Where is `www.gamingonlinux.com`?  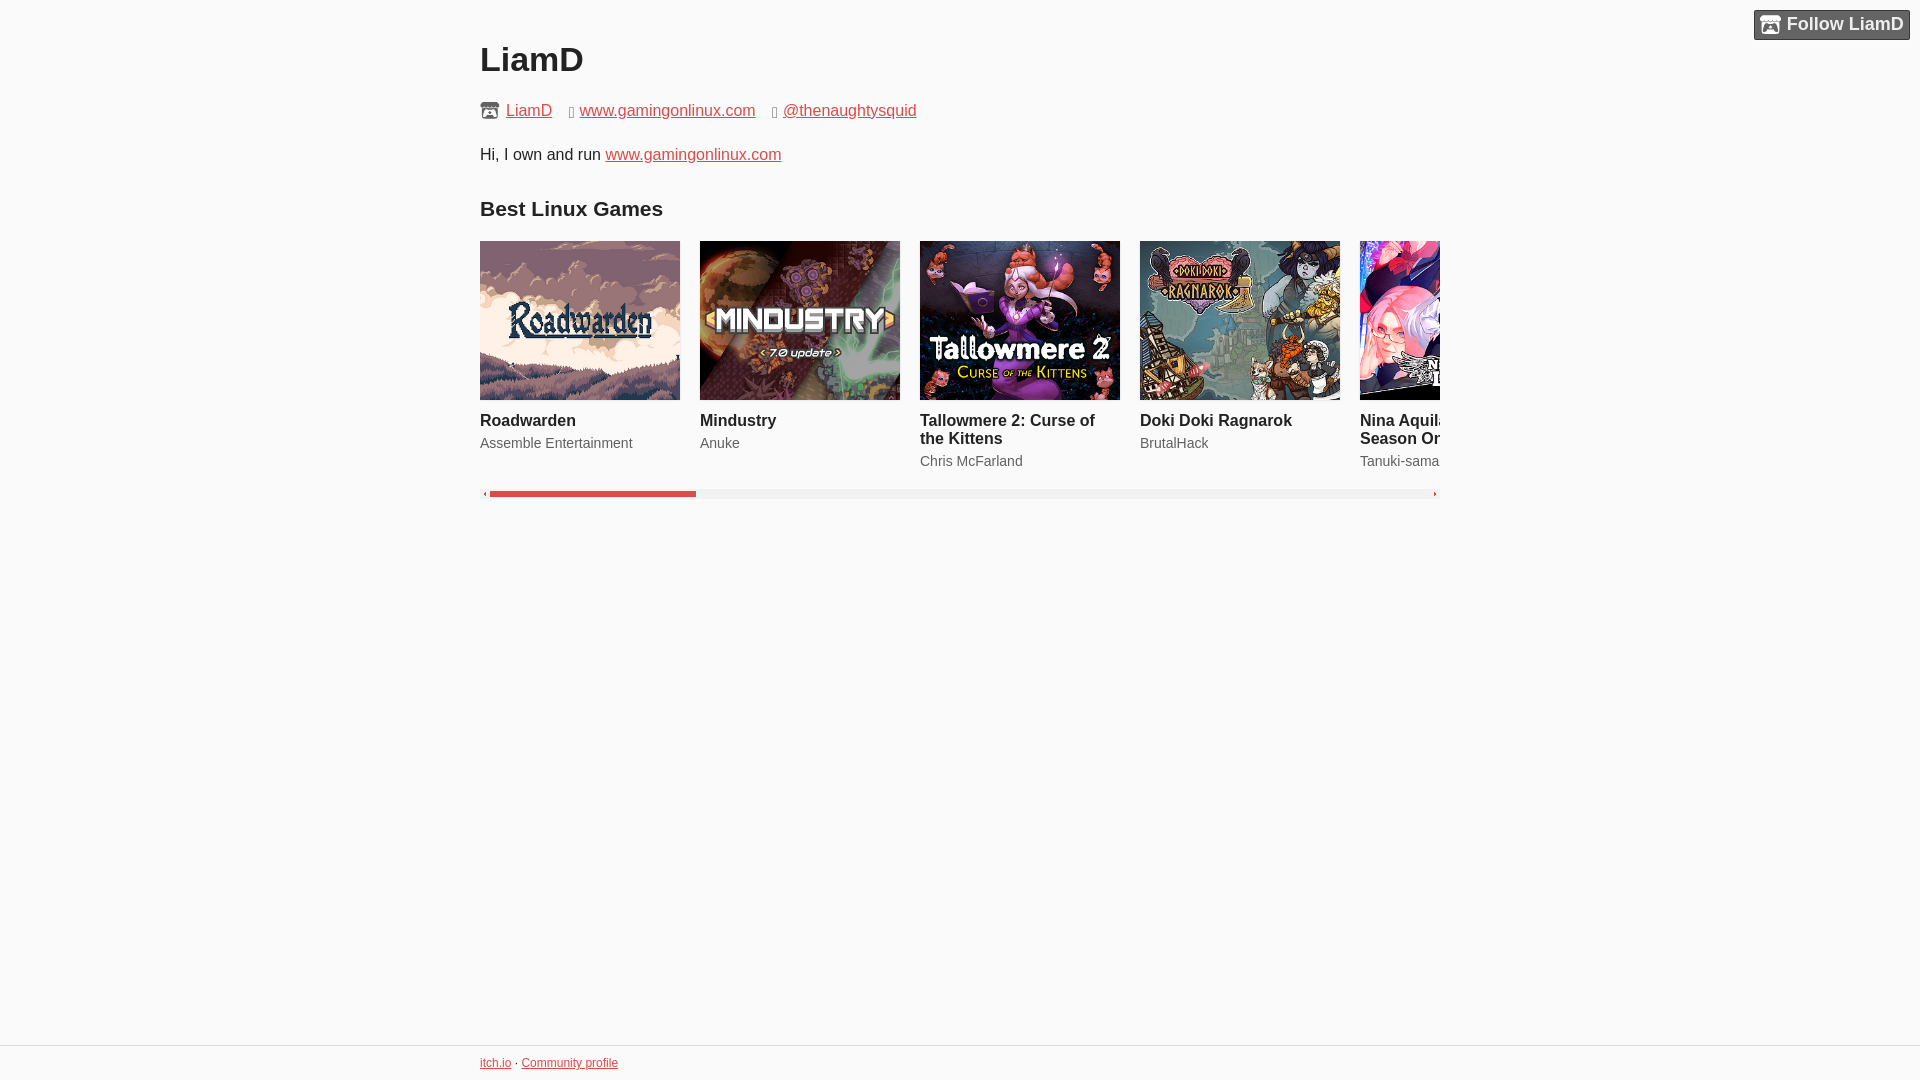 www.gamingonlinux.com is located at coordinates (668, 110).